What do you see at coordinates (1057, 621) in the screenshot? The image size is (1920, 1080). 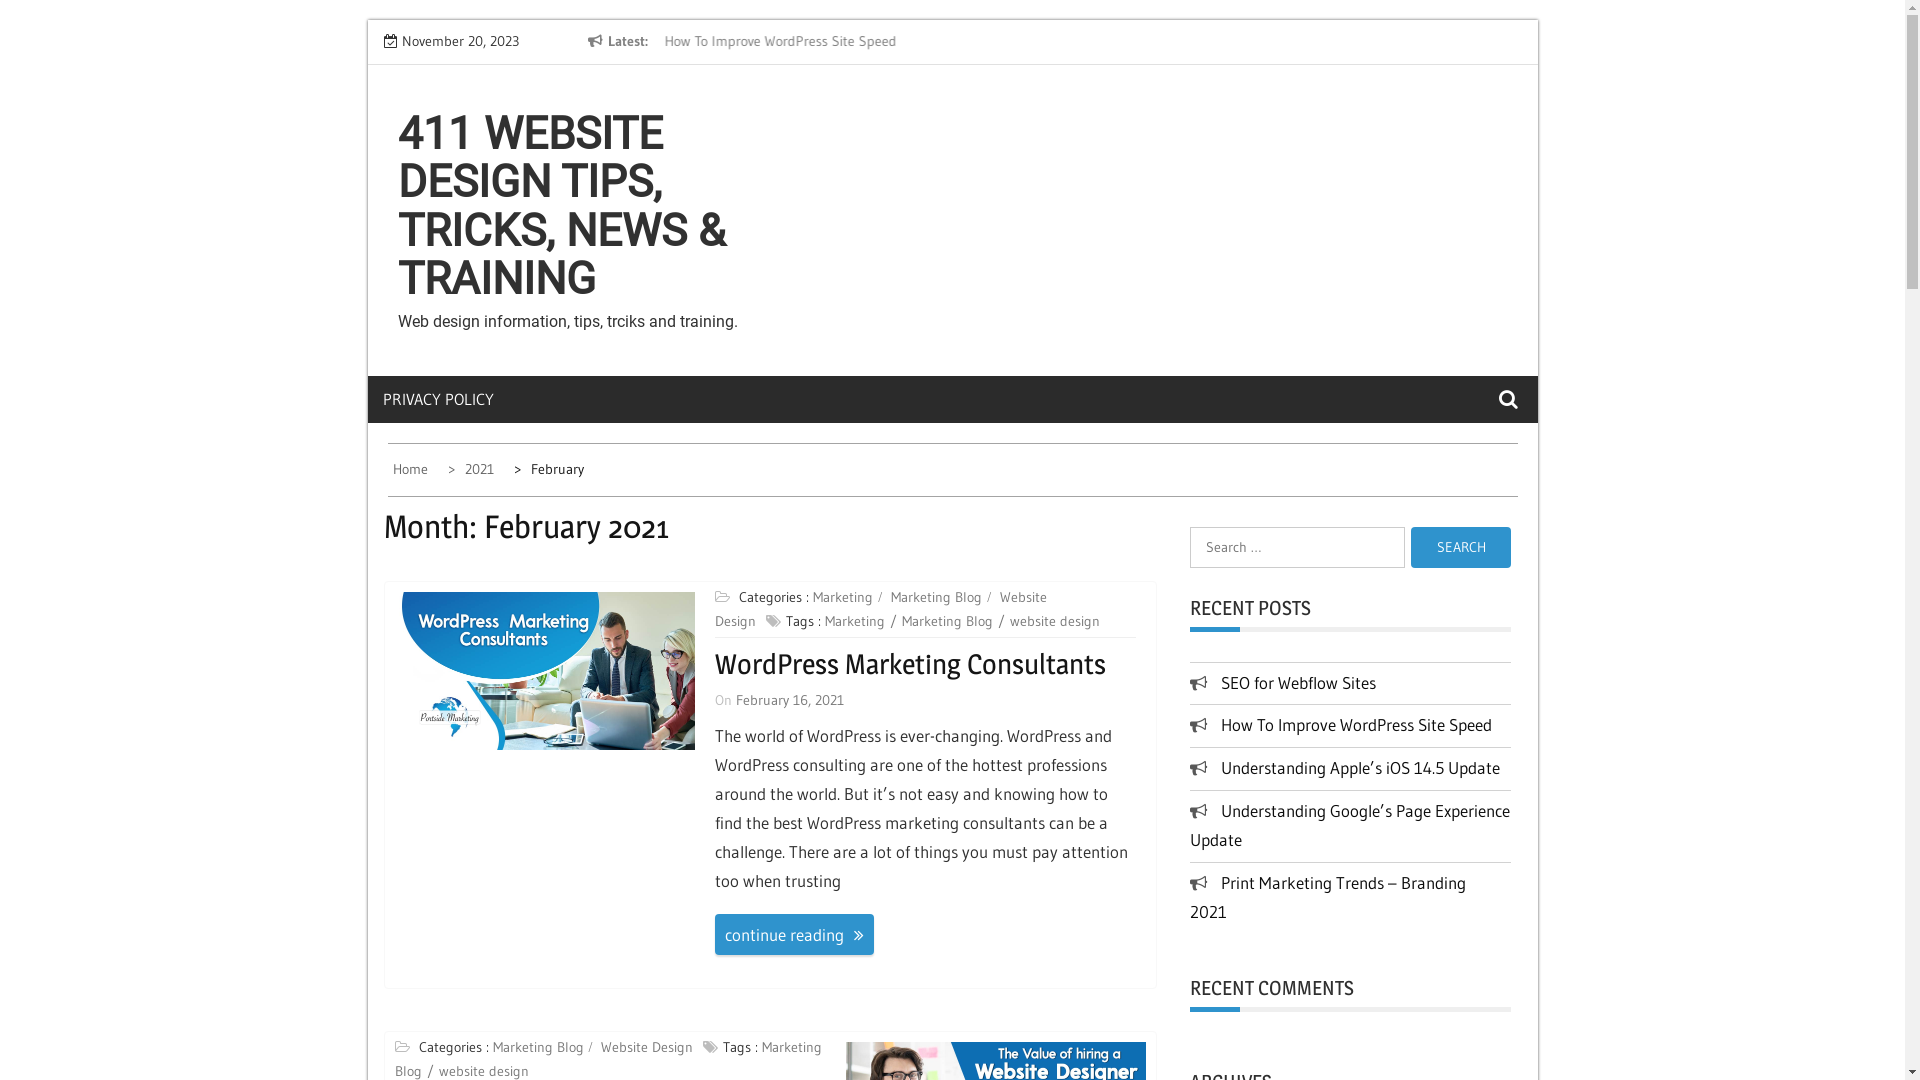 I see `website design` at bounding box center [1057, 621].